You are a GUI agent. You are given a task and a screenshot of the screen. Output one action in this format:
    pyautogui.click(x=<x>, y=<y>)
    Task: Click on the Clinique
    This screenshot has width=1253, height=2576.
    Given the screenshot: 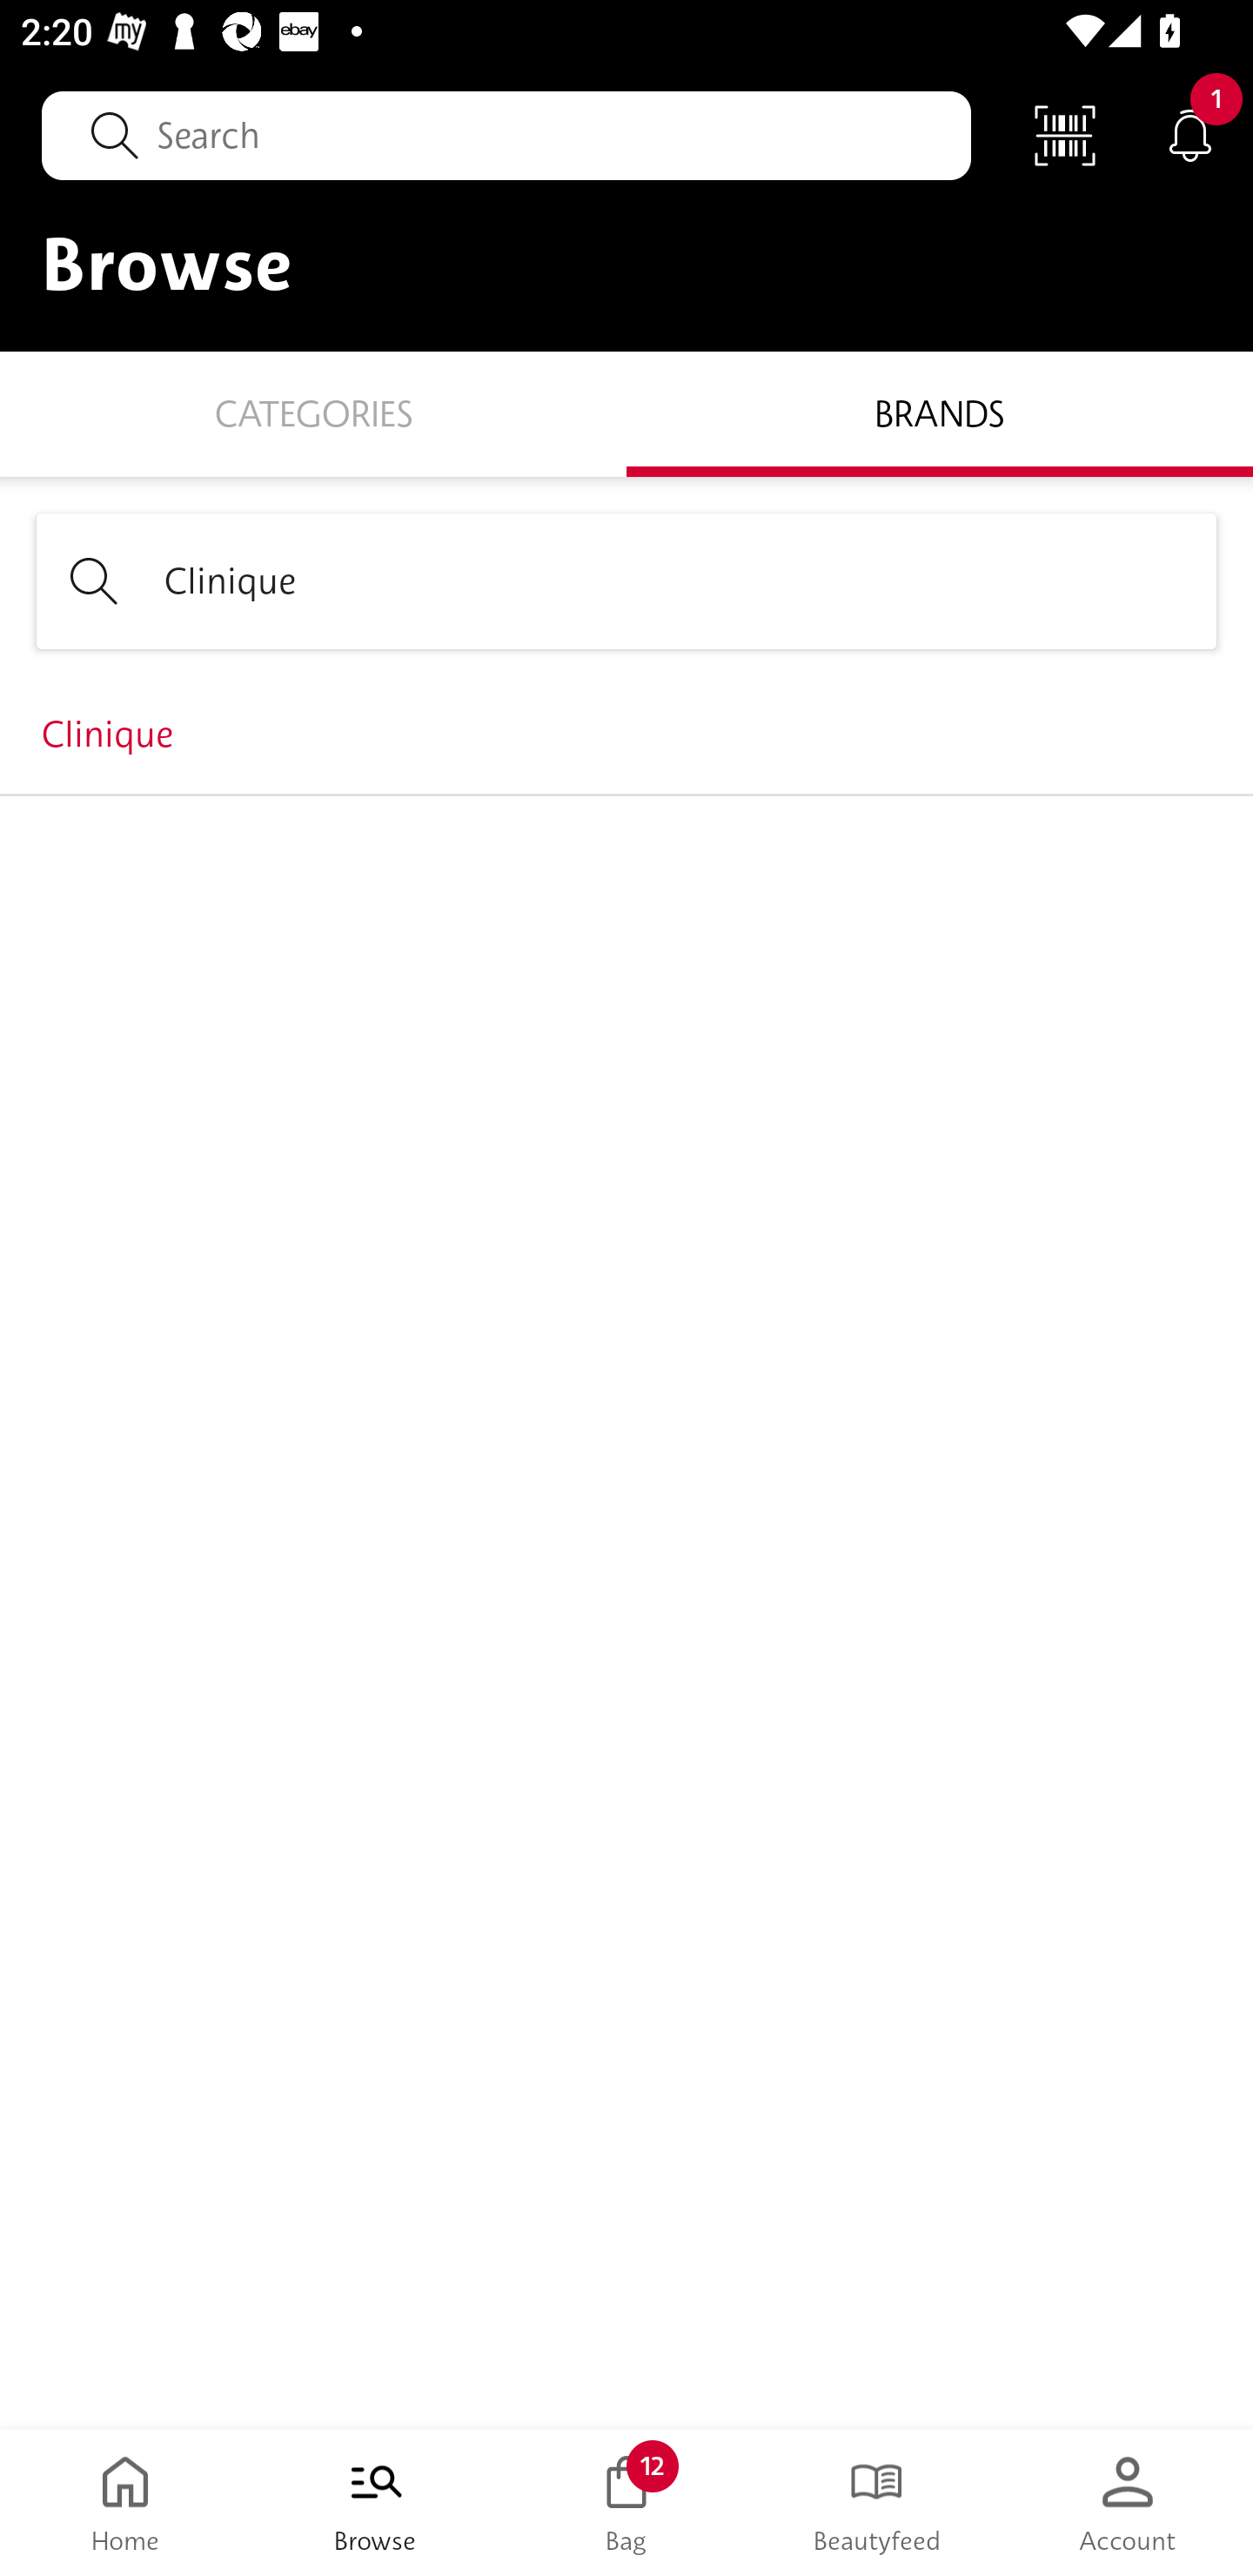 What is the action you would take?
    pyautogui.click(x=626, y=580)
    